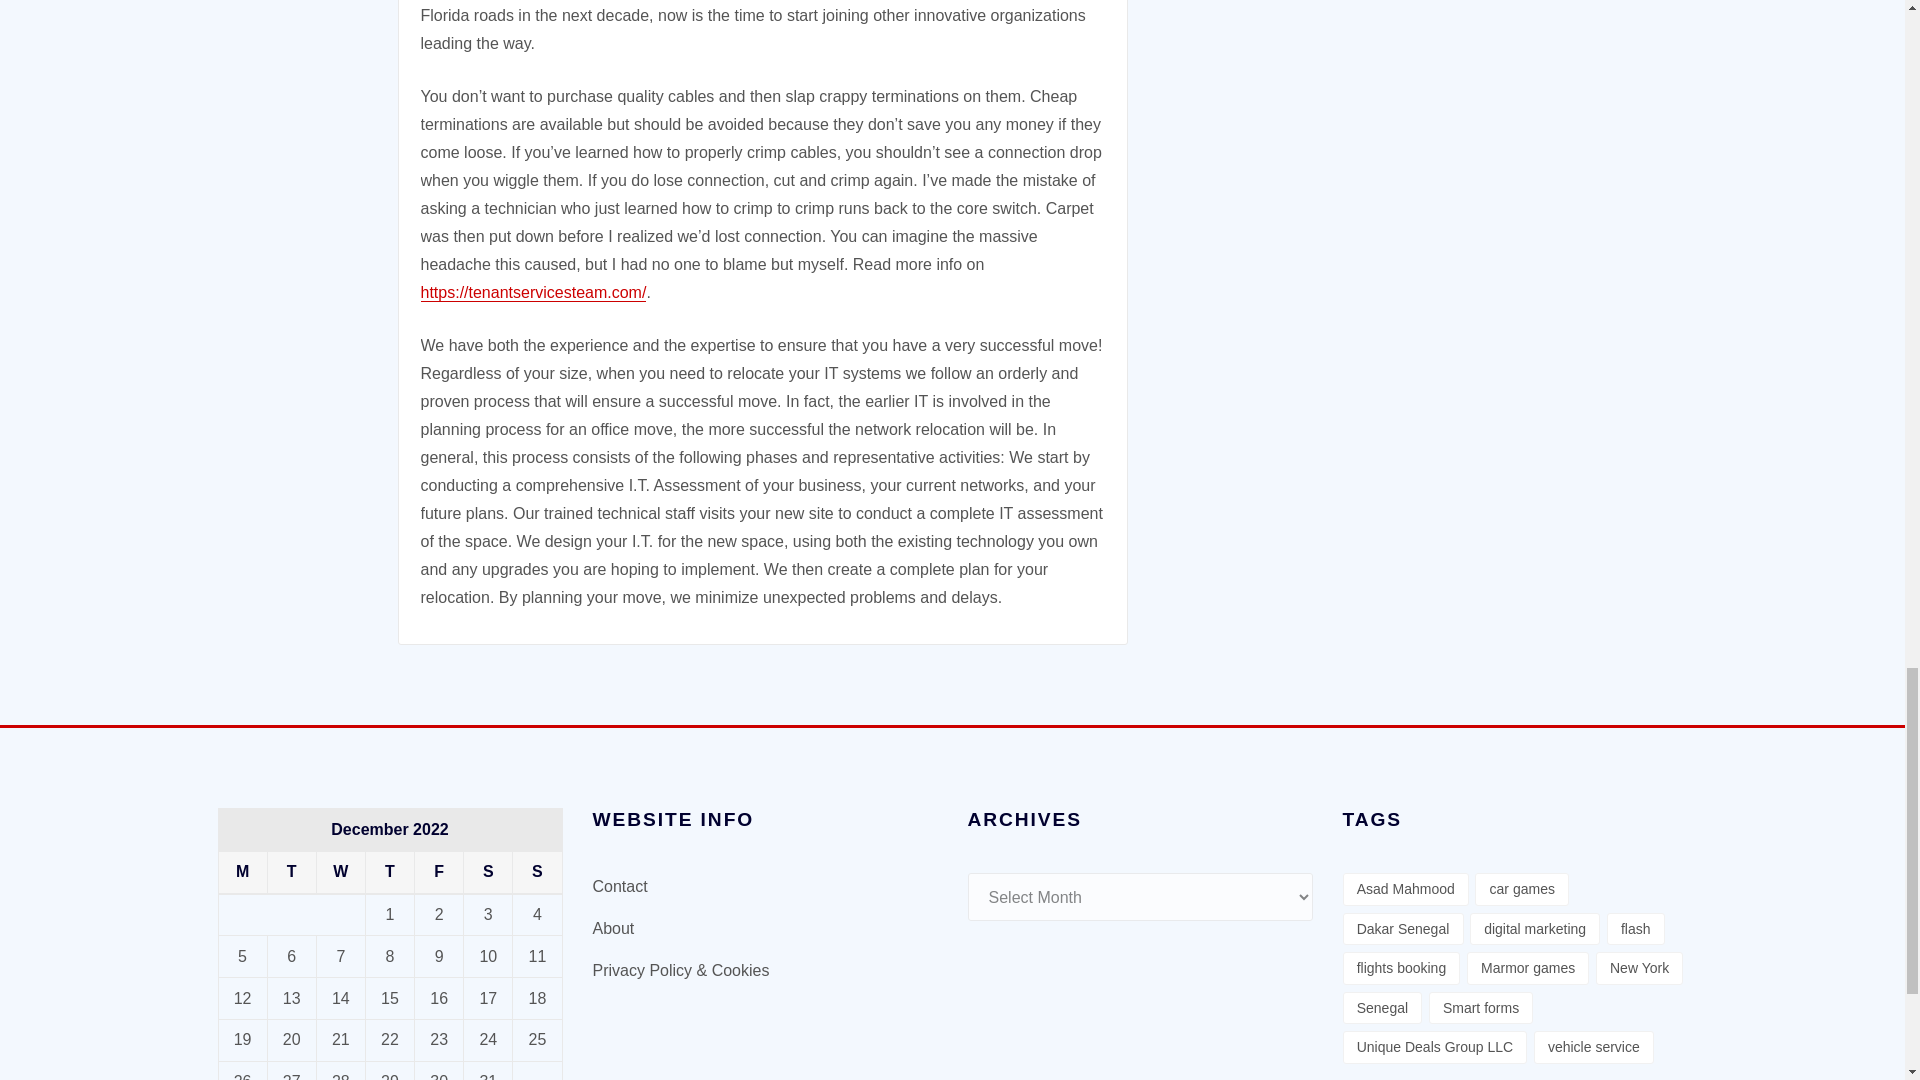  Describe the element at coordinates (340, 872) in the screenshot. I see `Wednesday` at that location.